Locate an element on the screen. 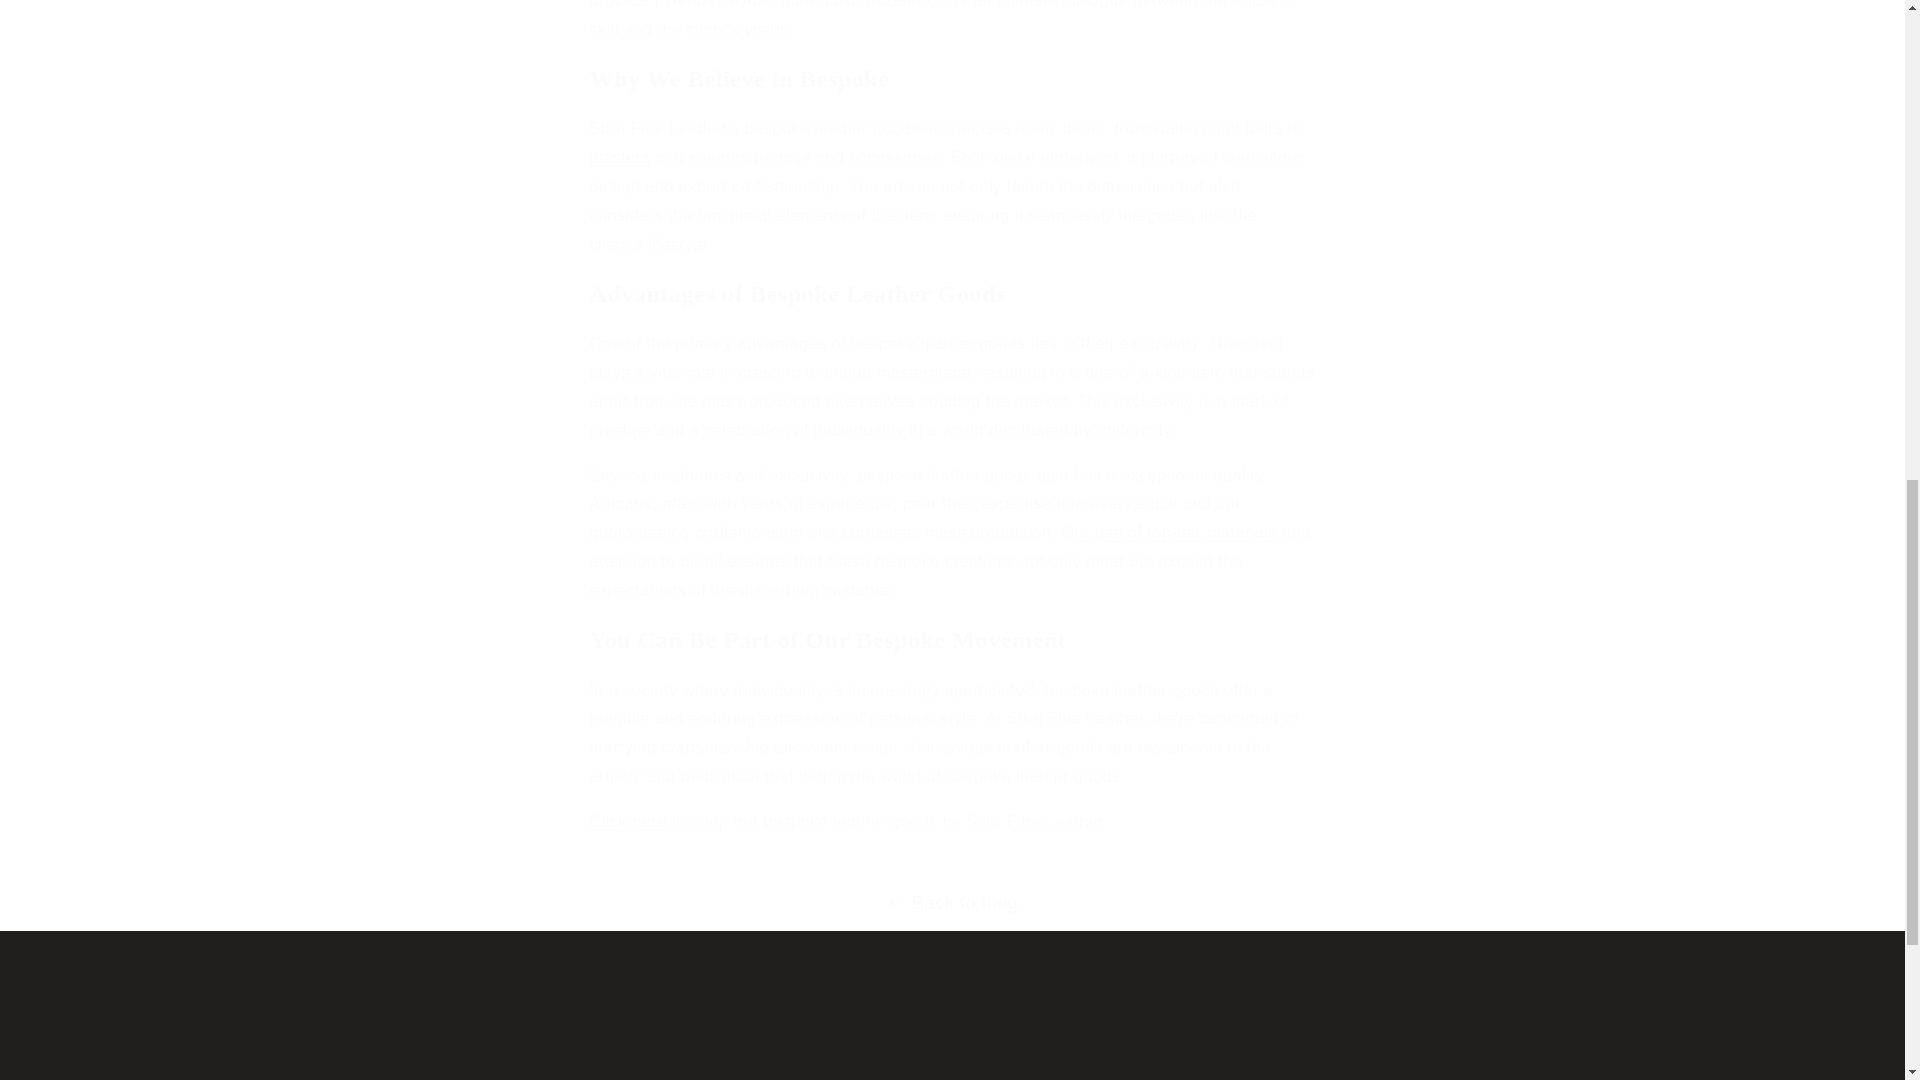 The image size is (1920, 1080). All products is located at coordinates (1170, 532).